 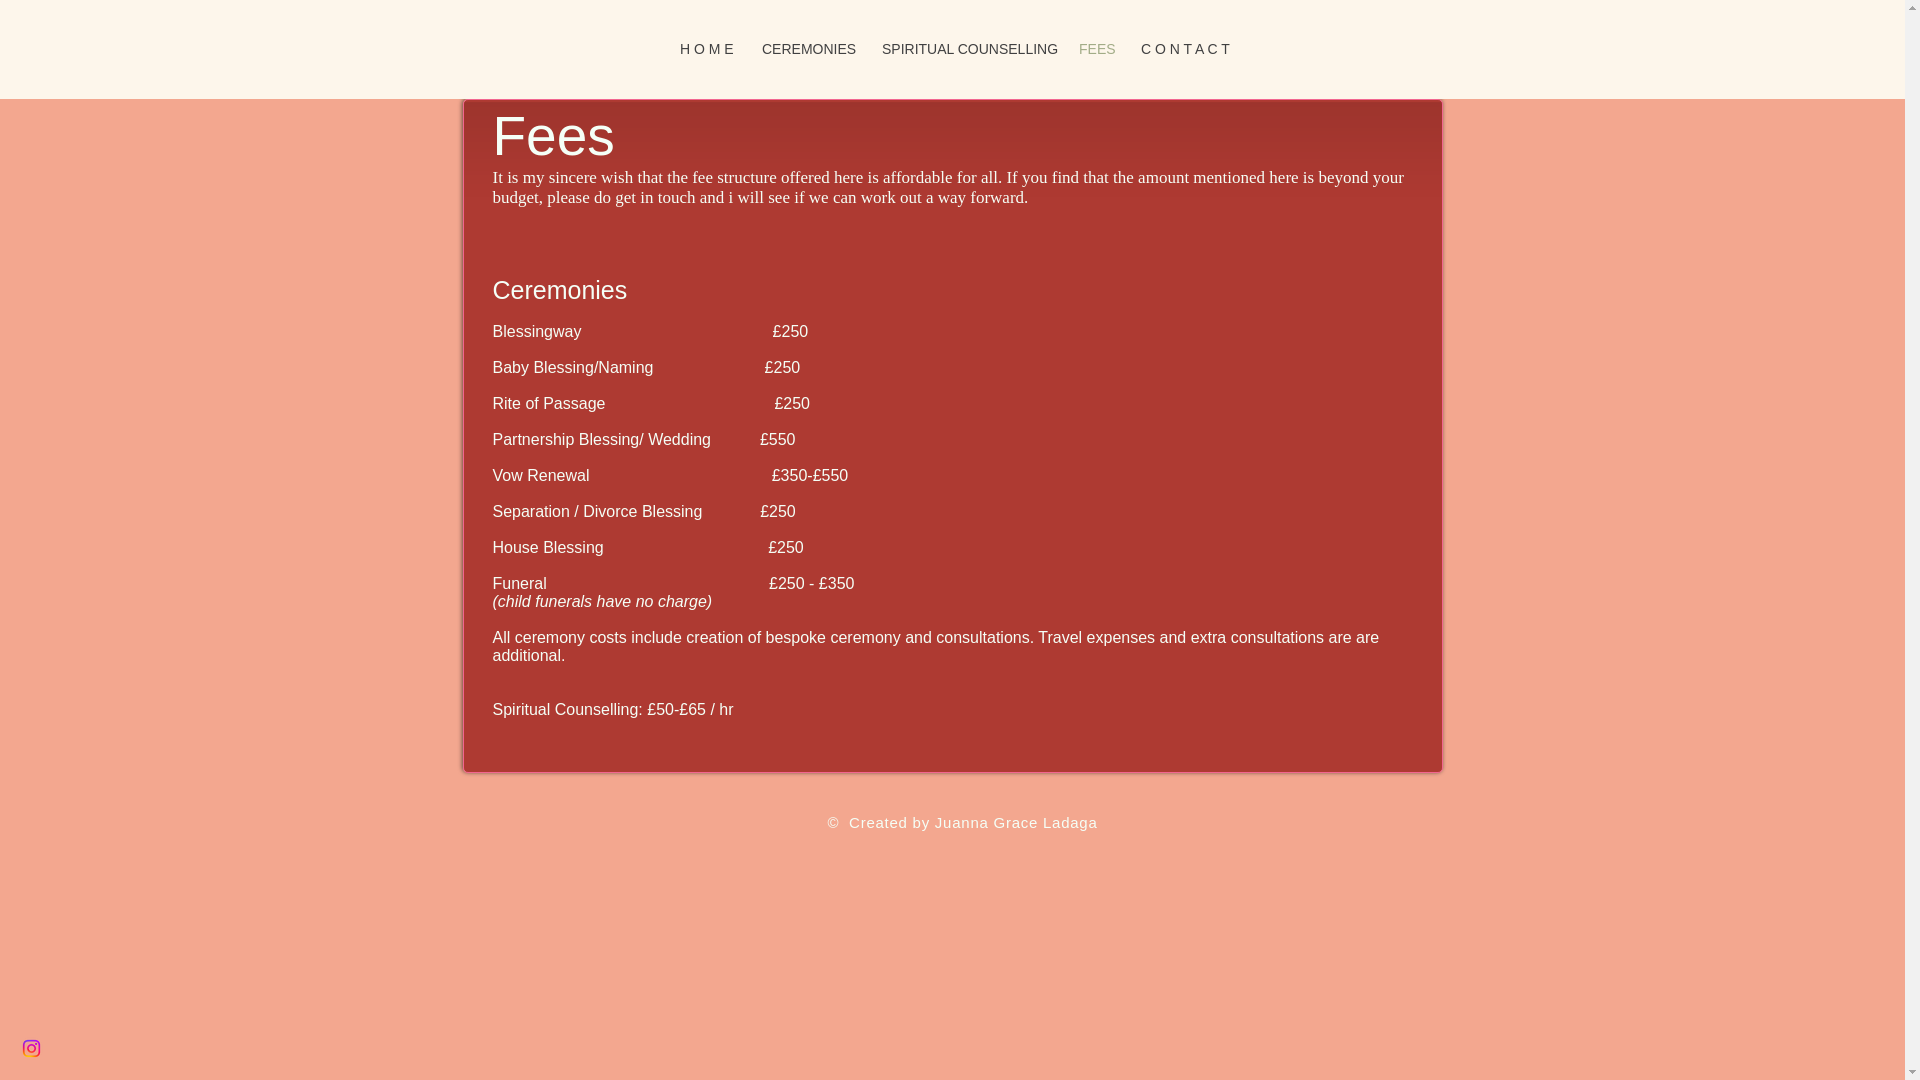 What do you see at coordinates (806, 49) in the screenshot?
I see `CEREMONIES` at bounding box center [806, 49].